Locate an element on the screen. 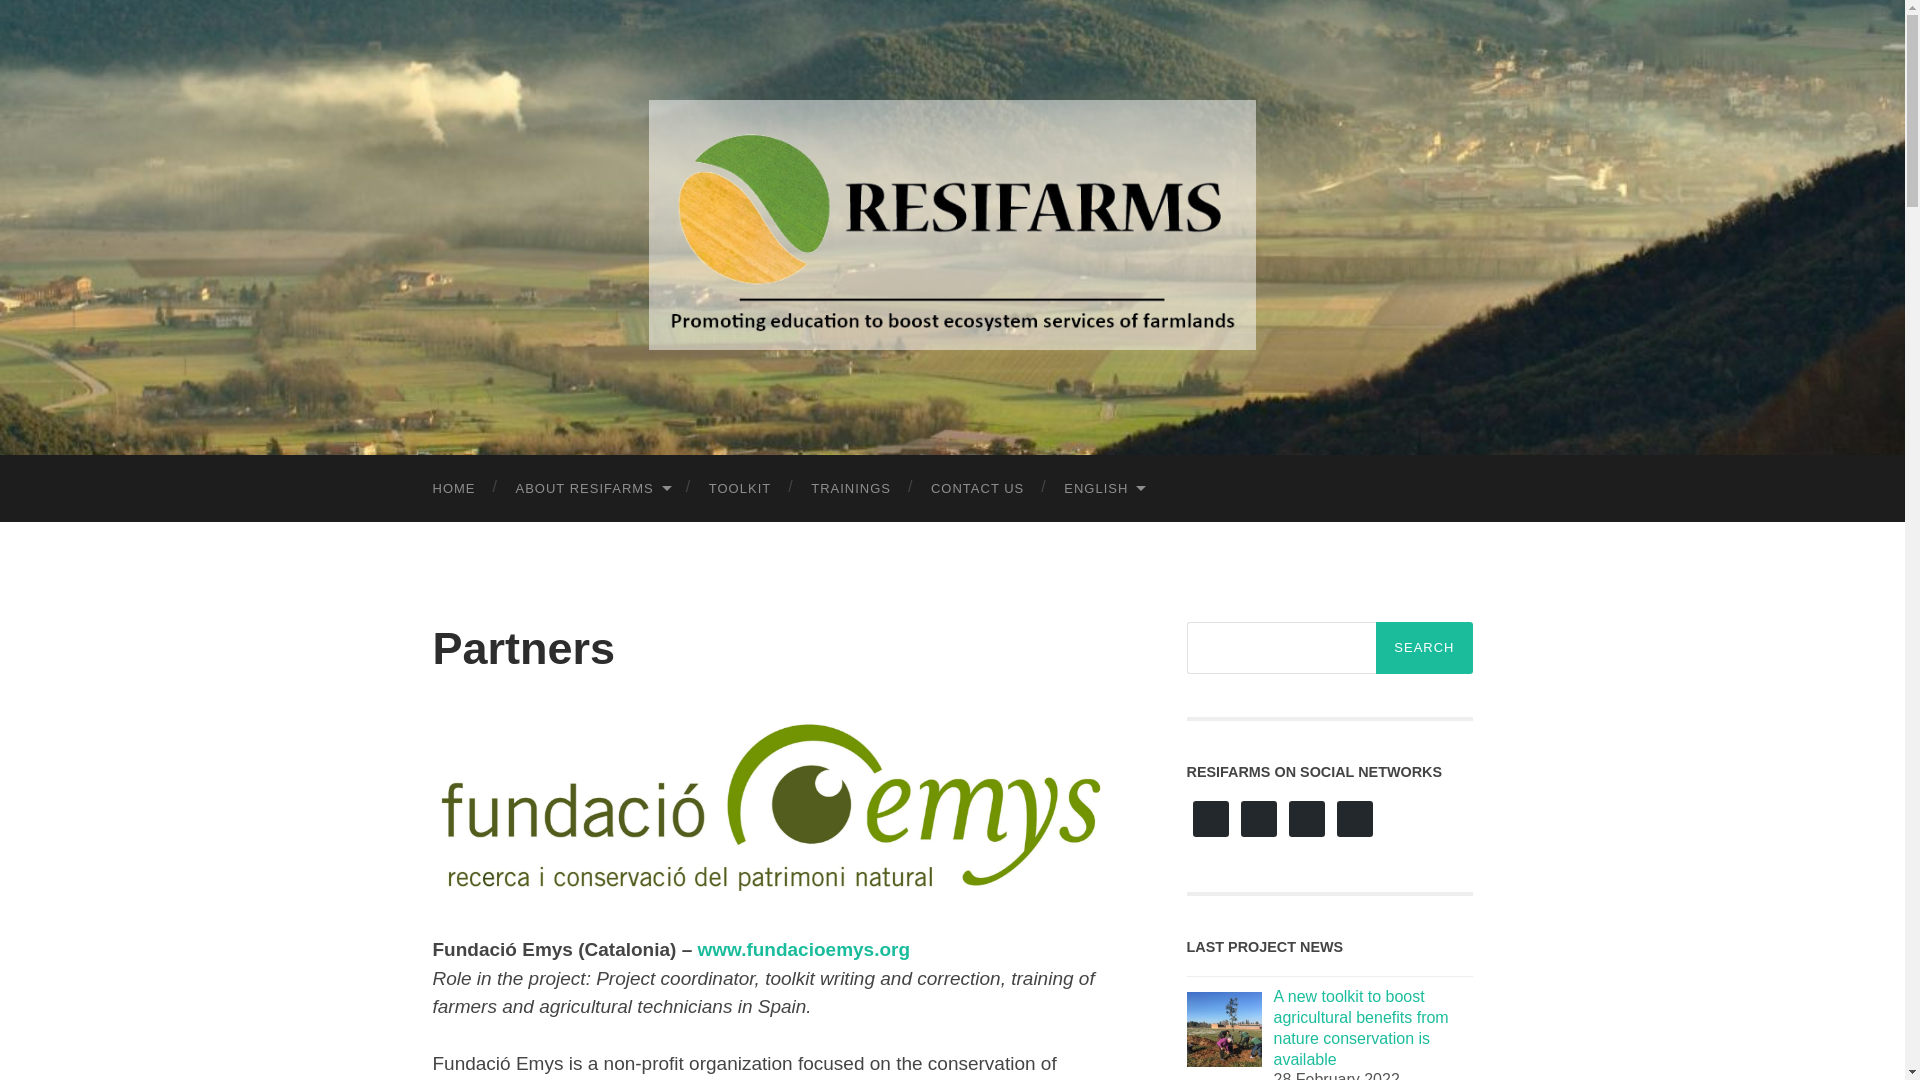 Image resolution: width=1920 pixels, height=1080 pixels. ABOUT RESIFARMS is located at coordinates (592, 488).